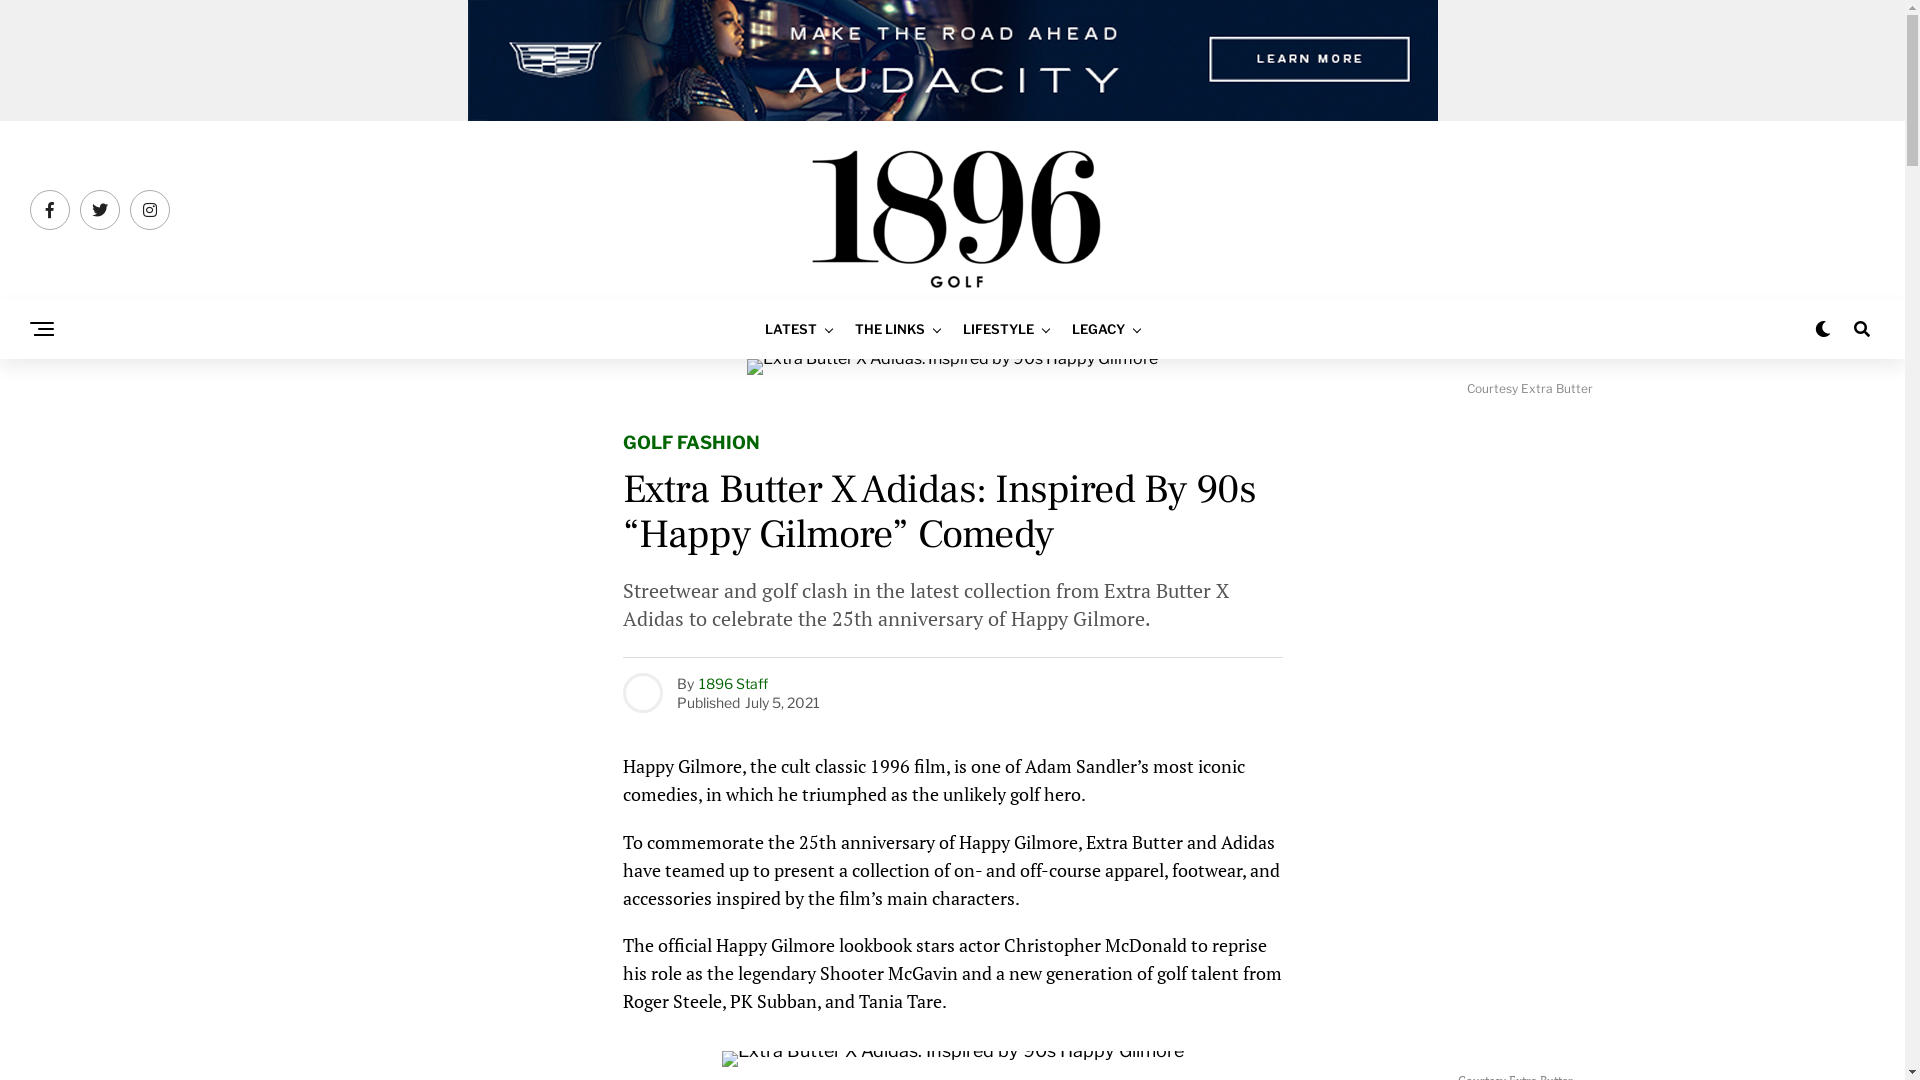  Describe the element at coordinates (890, 330) in the screenshot. I see `THE LINKS` at that location.